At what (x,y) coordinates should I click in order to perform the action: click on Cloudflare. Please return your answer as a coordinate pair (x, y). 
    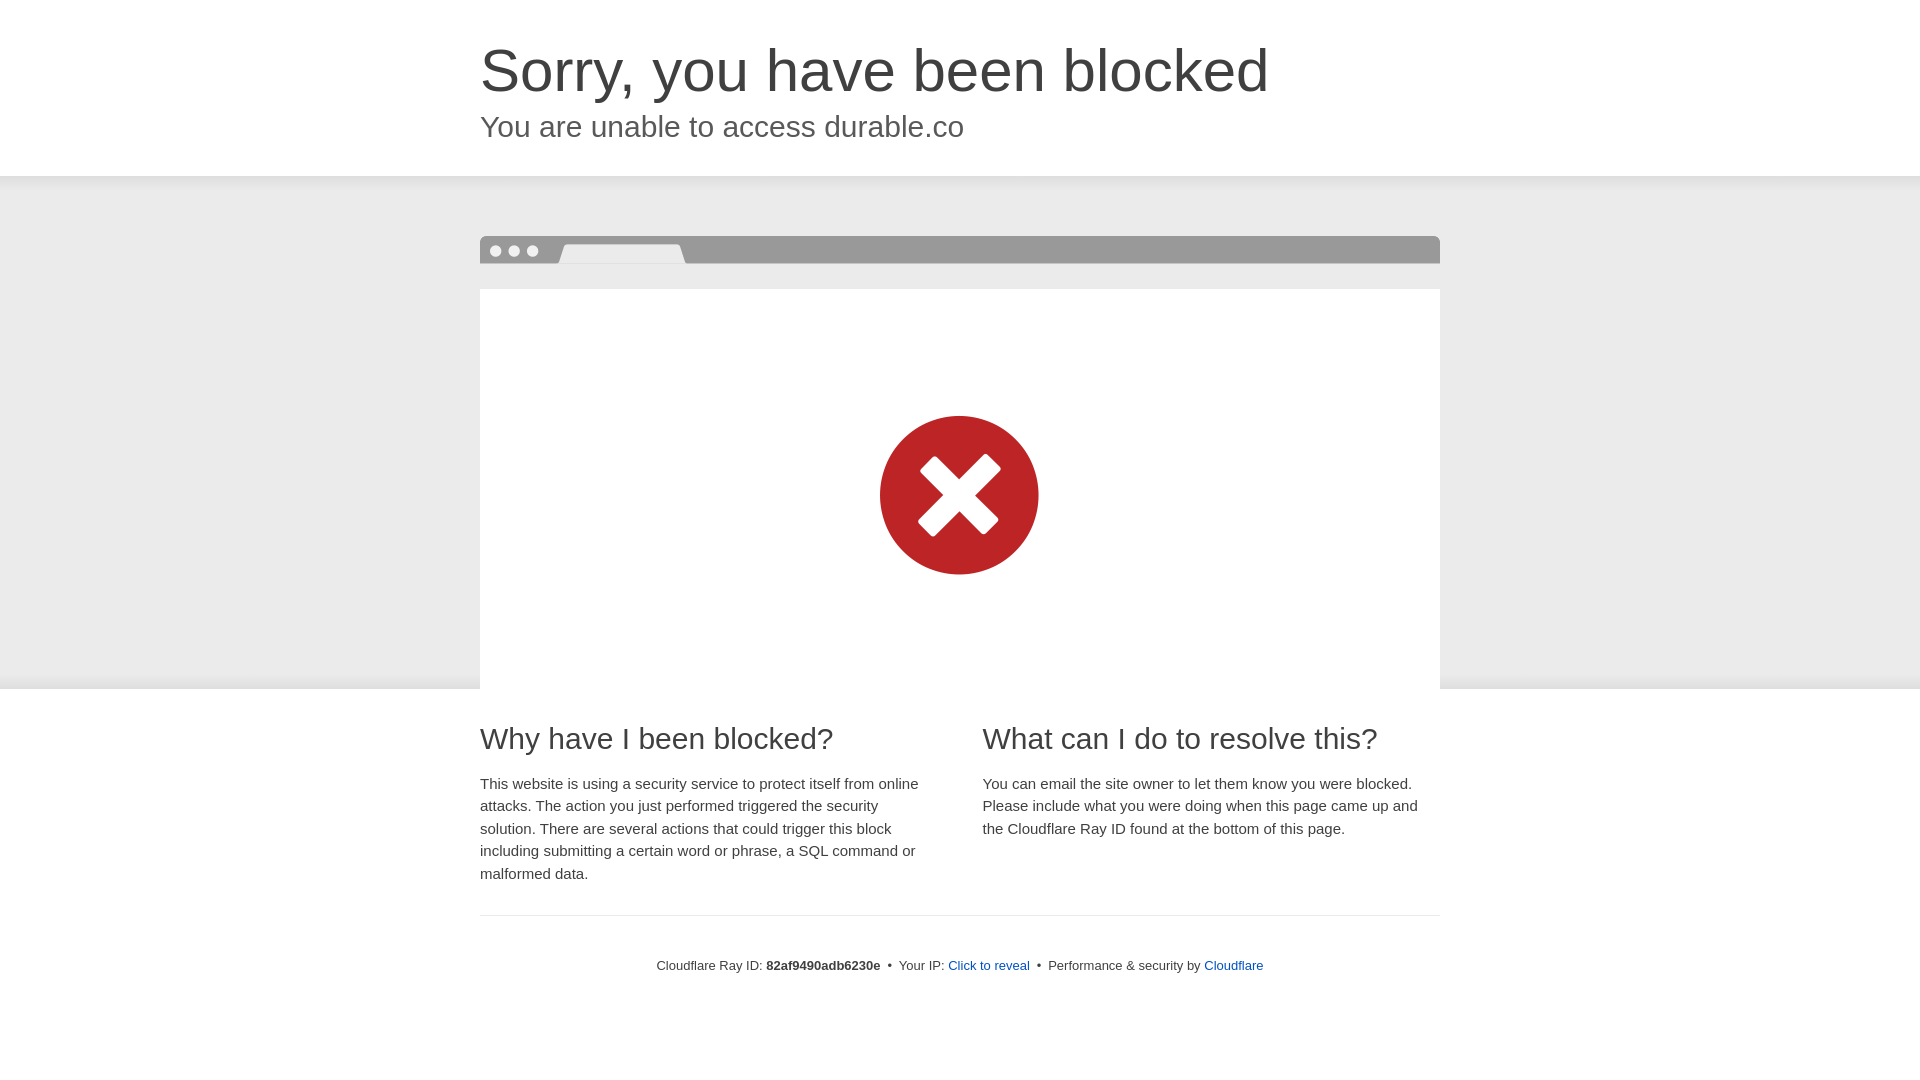
    Looking at the image, I should click on (1234, 966).